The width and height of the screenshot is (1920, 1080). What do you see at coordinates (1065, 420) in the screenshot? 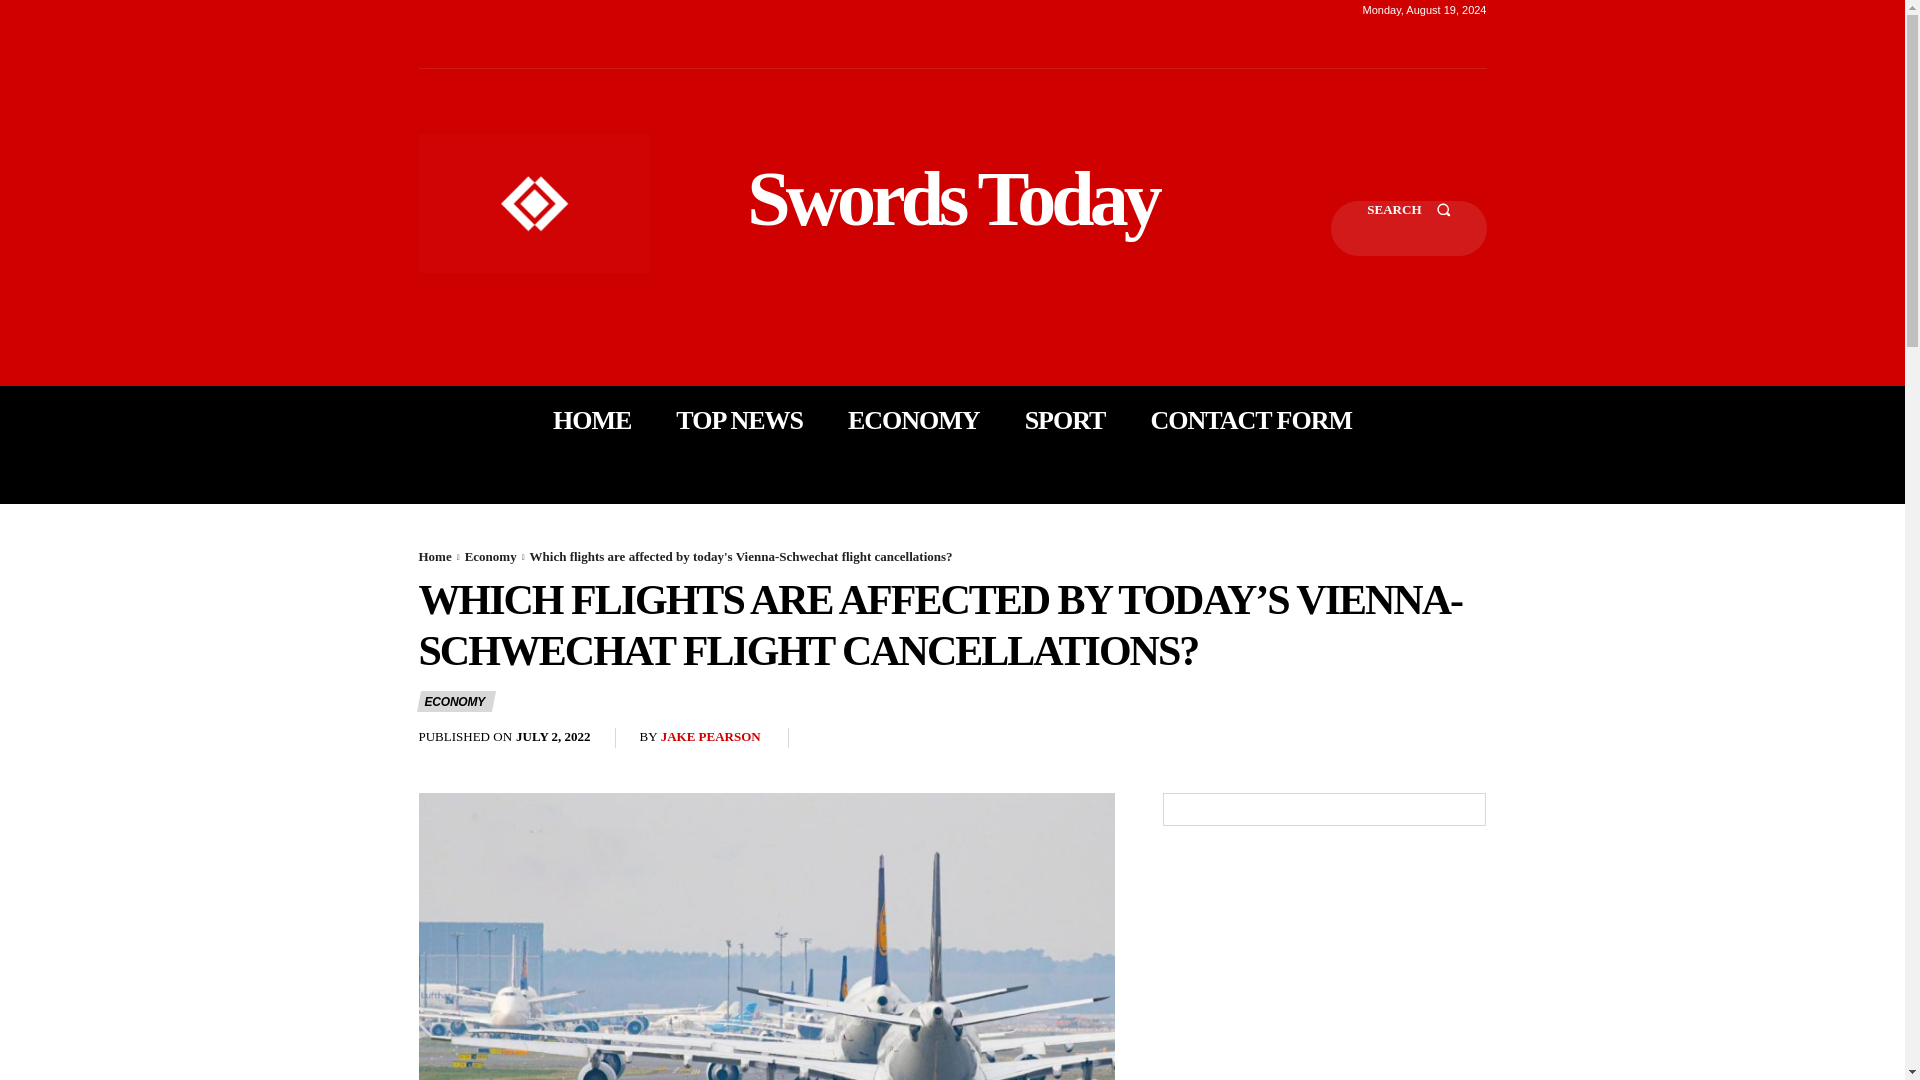
I see `SPORT` at bounding box center [1065, 420].